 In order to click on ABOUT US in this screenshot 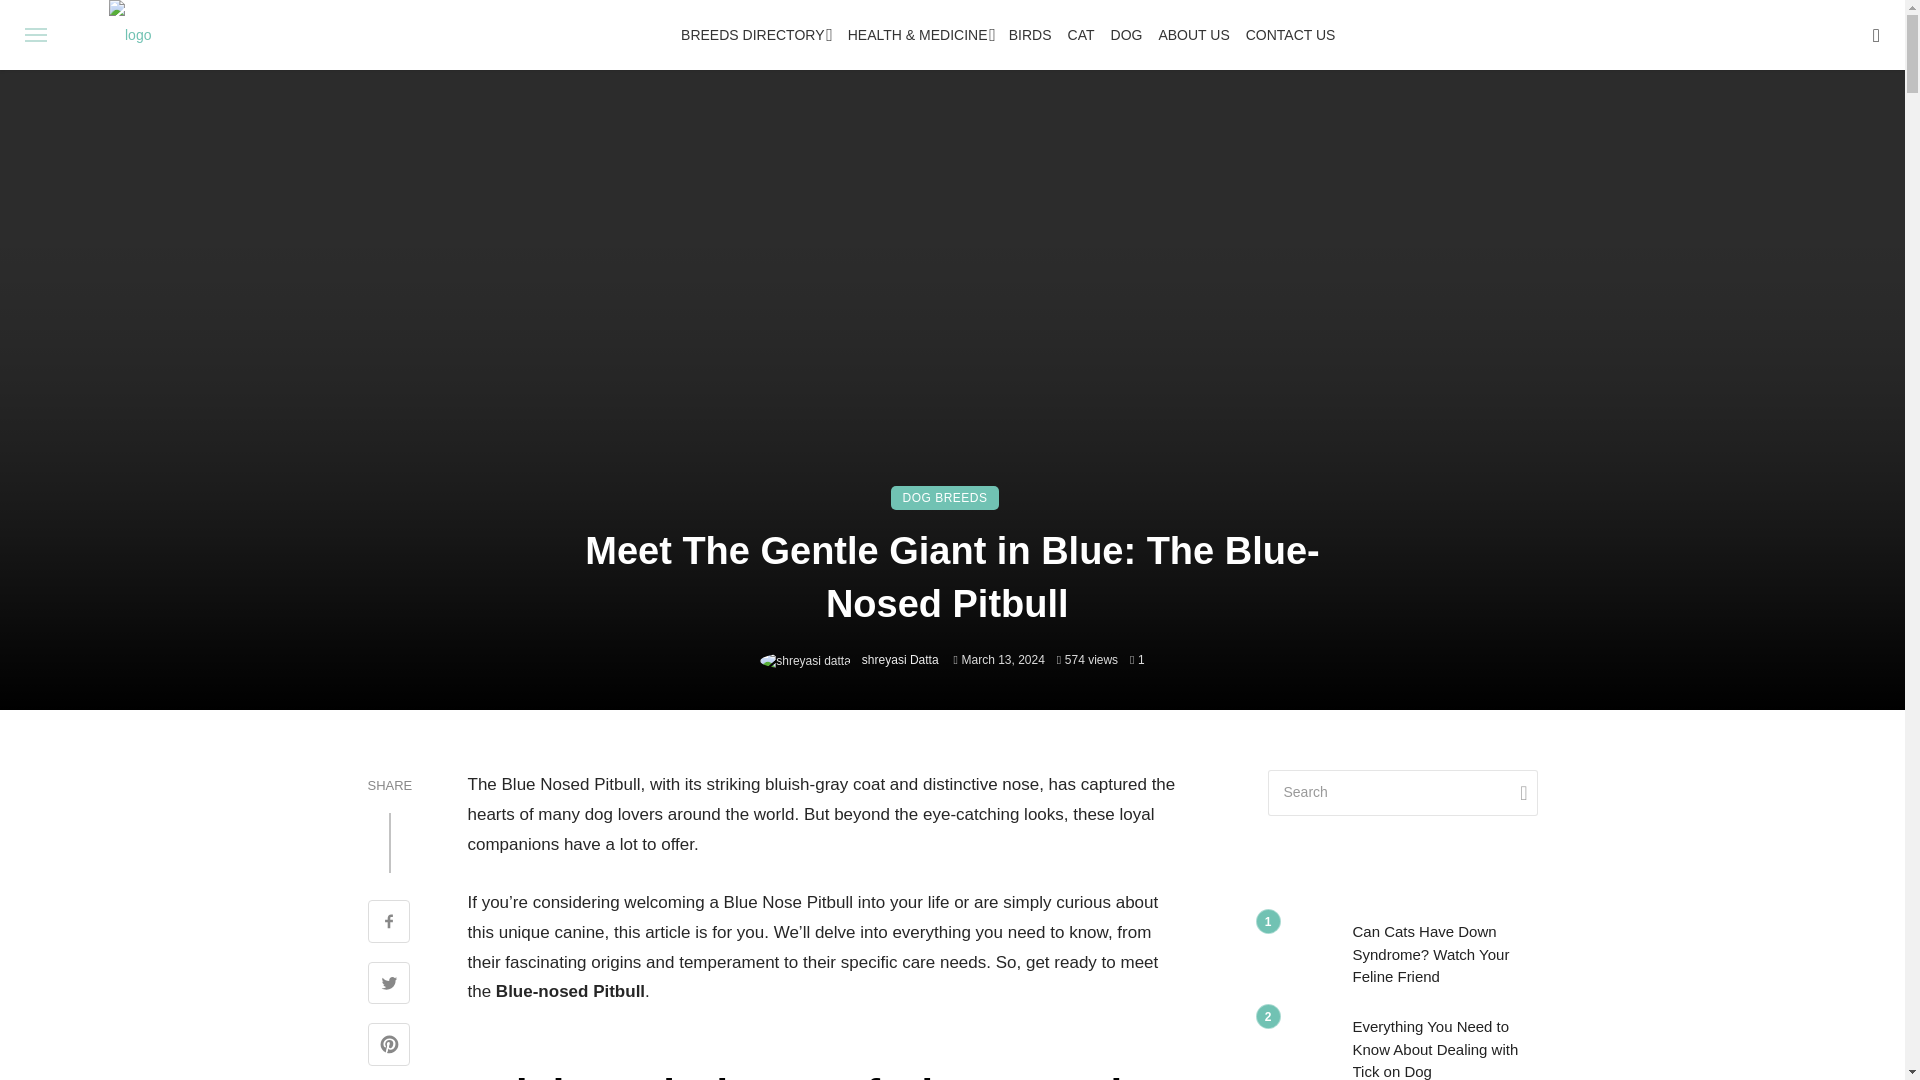, I will do `click(1193, 35)`.